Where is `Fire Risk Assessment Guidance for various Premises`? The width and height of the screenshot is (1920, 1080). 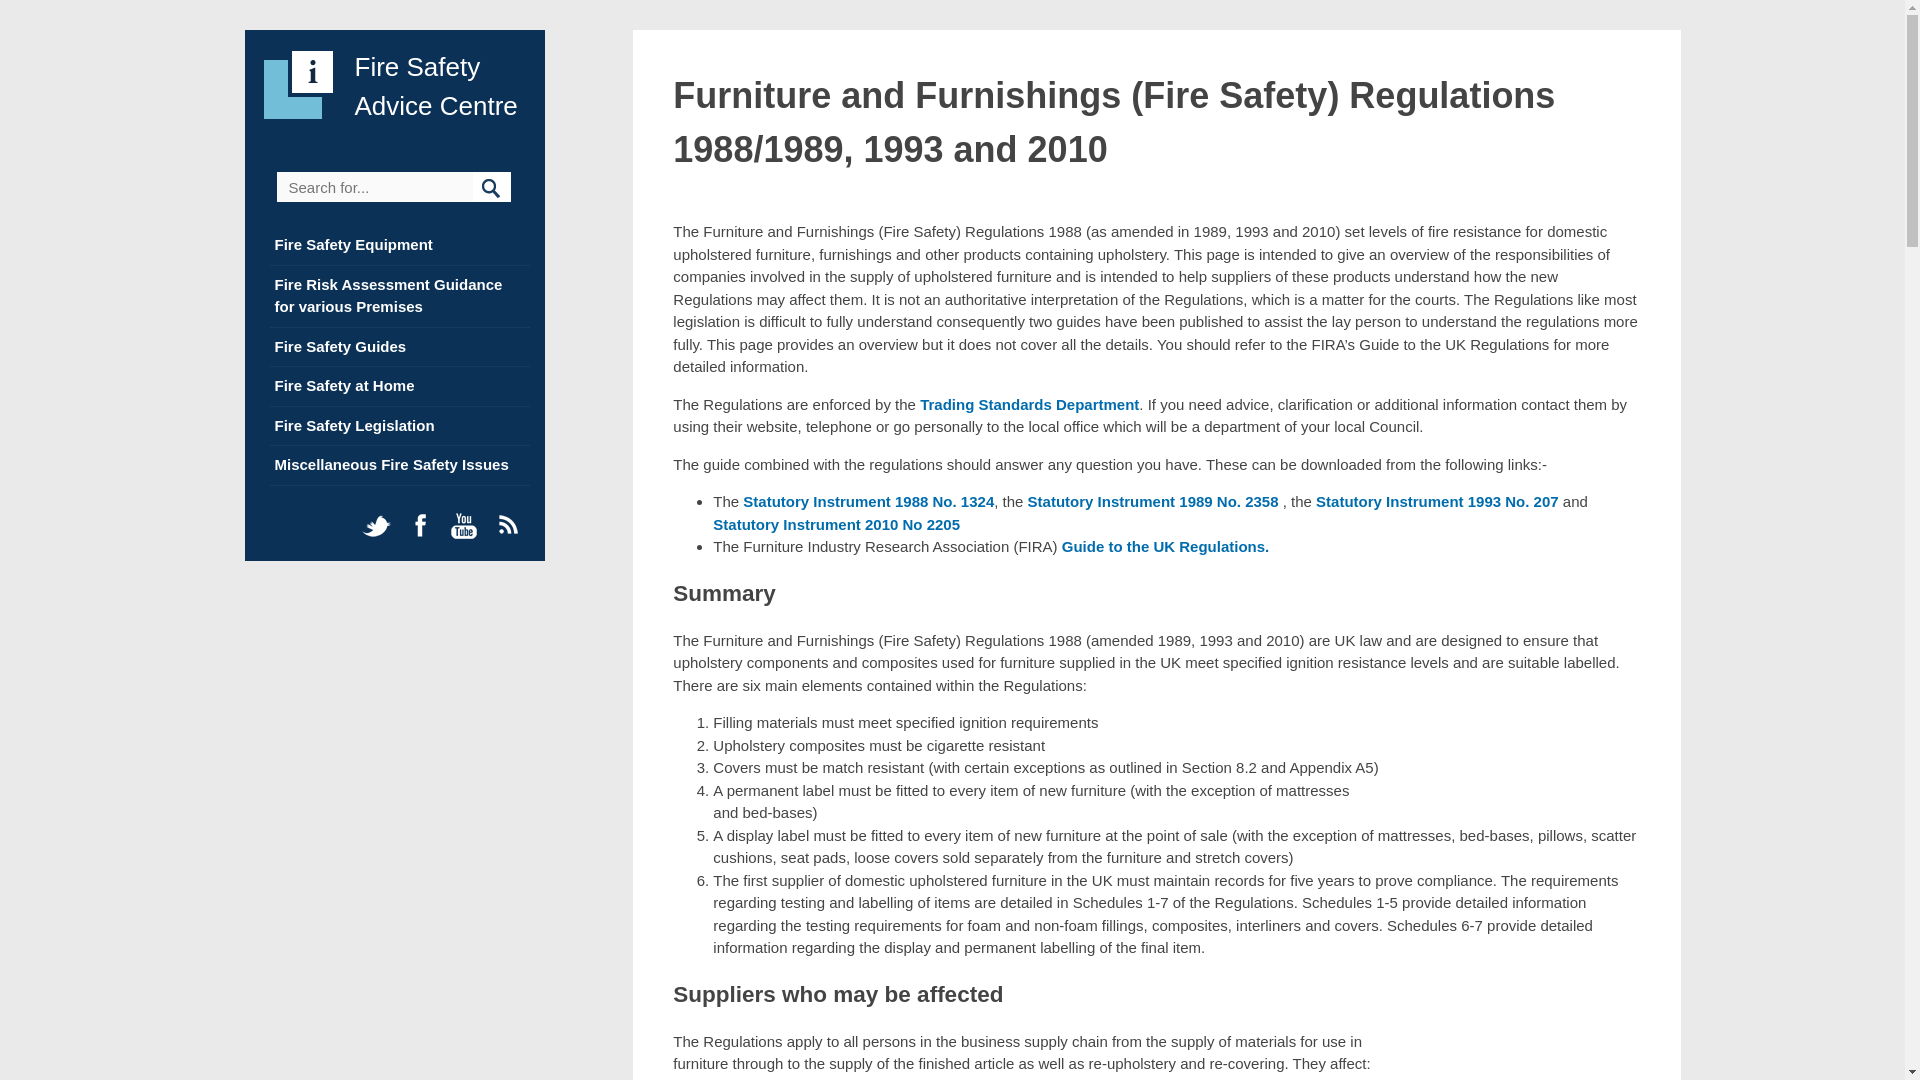
Fire Risk Assessment Guidance for various Premises is located at coordinates (388, 296).